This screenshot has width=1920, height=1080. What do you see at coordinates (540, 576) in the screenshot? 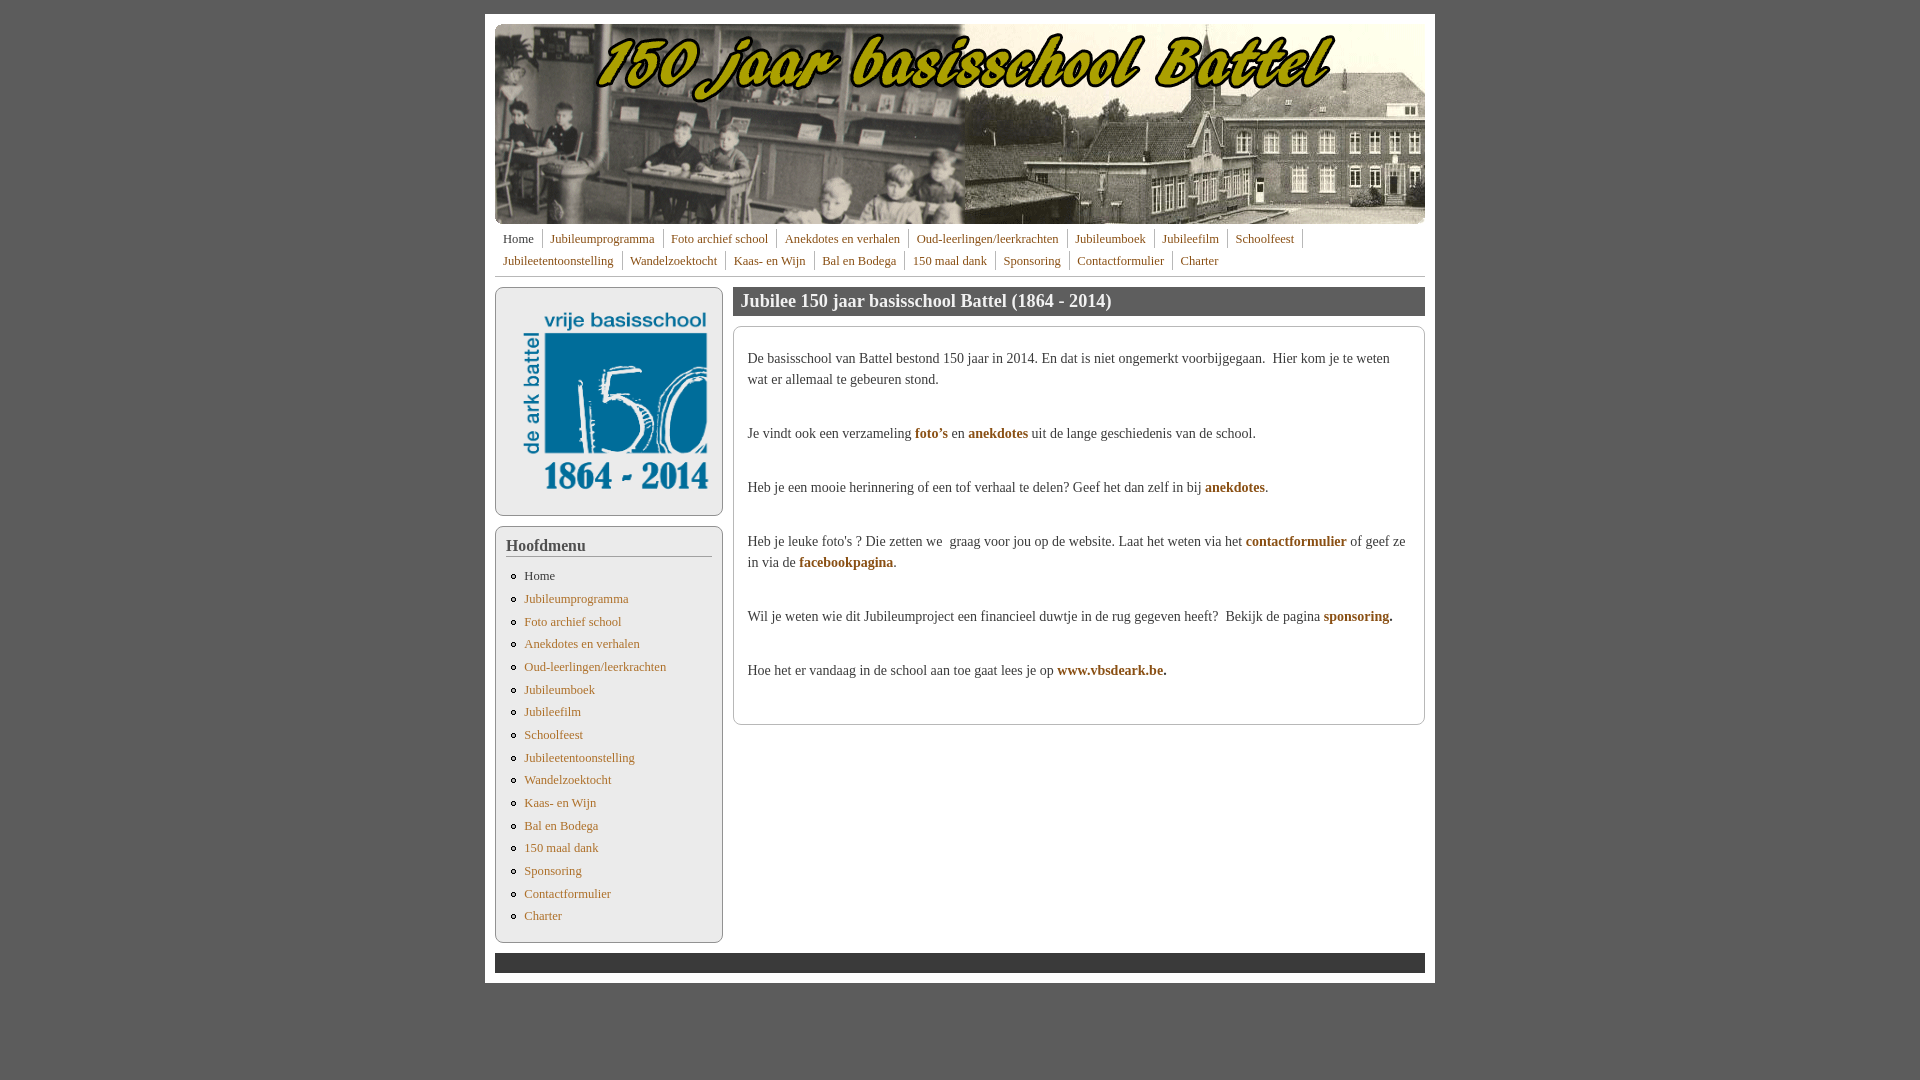
I see `Home` at bounding box center [540, 576].